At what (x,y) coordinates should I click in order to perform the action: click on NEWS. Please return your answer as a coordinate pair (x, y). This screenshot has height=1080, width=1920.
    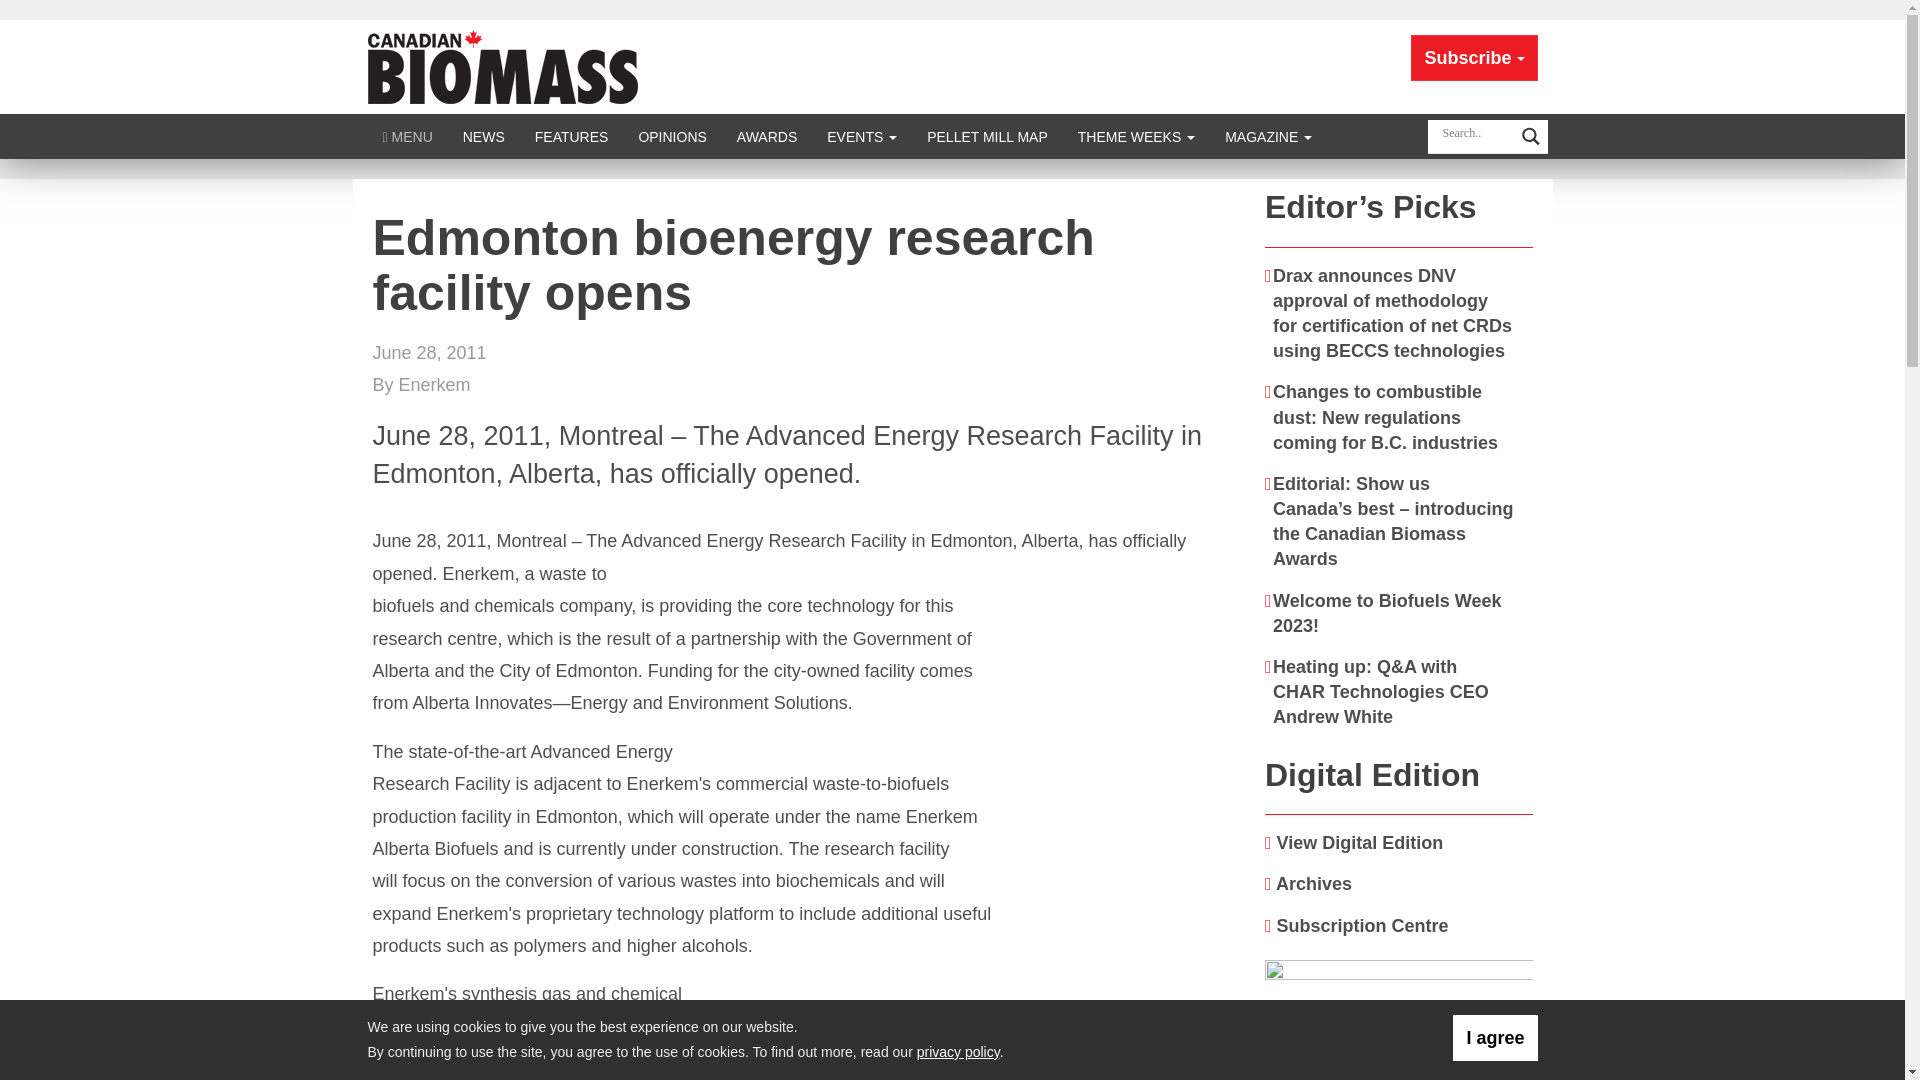
    Looking at the image, I should click on (484, 136).